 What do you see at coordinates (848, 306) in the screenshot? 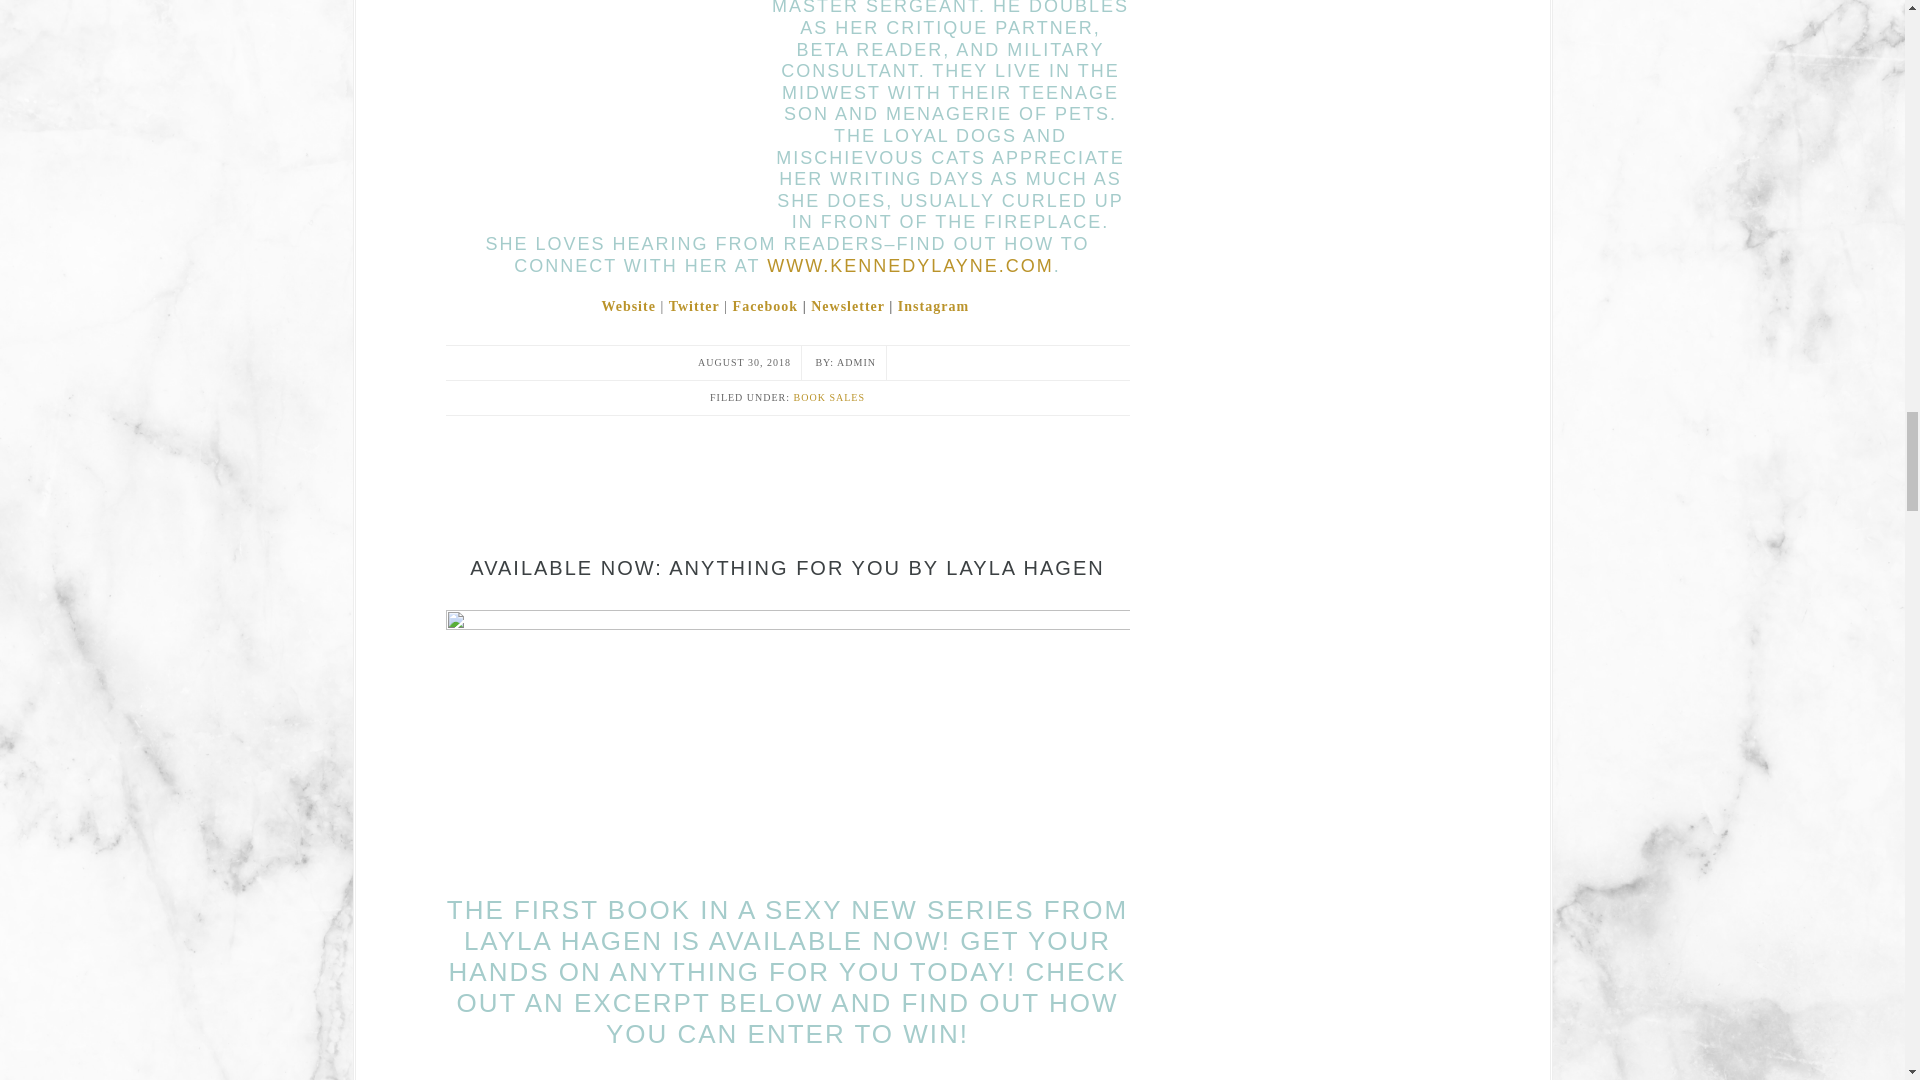
I see `Newsletter` at bounding box center [848, 306].